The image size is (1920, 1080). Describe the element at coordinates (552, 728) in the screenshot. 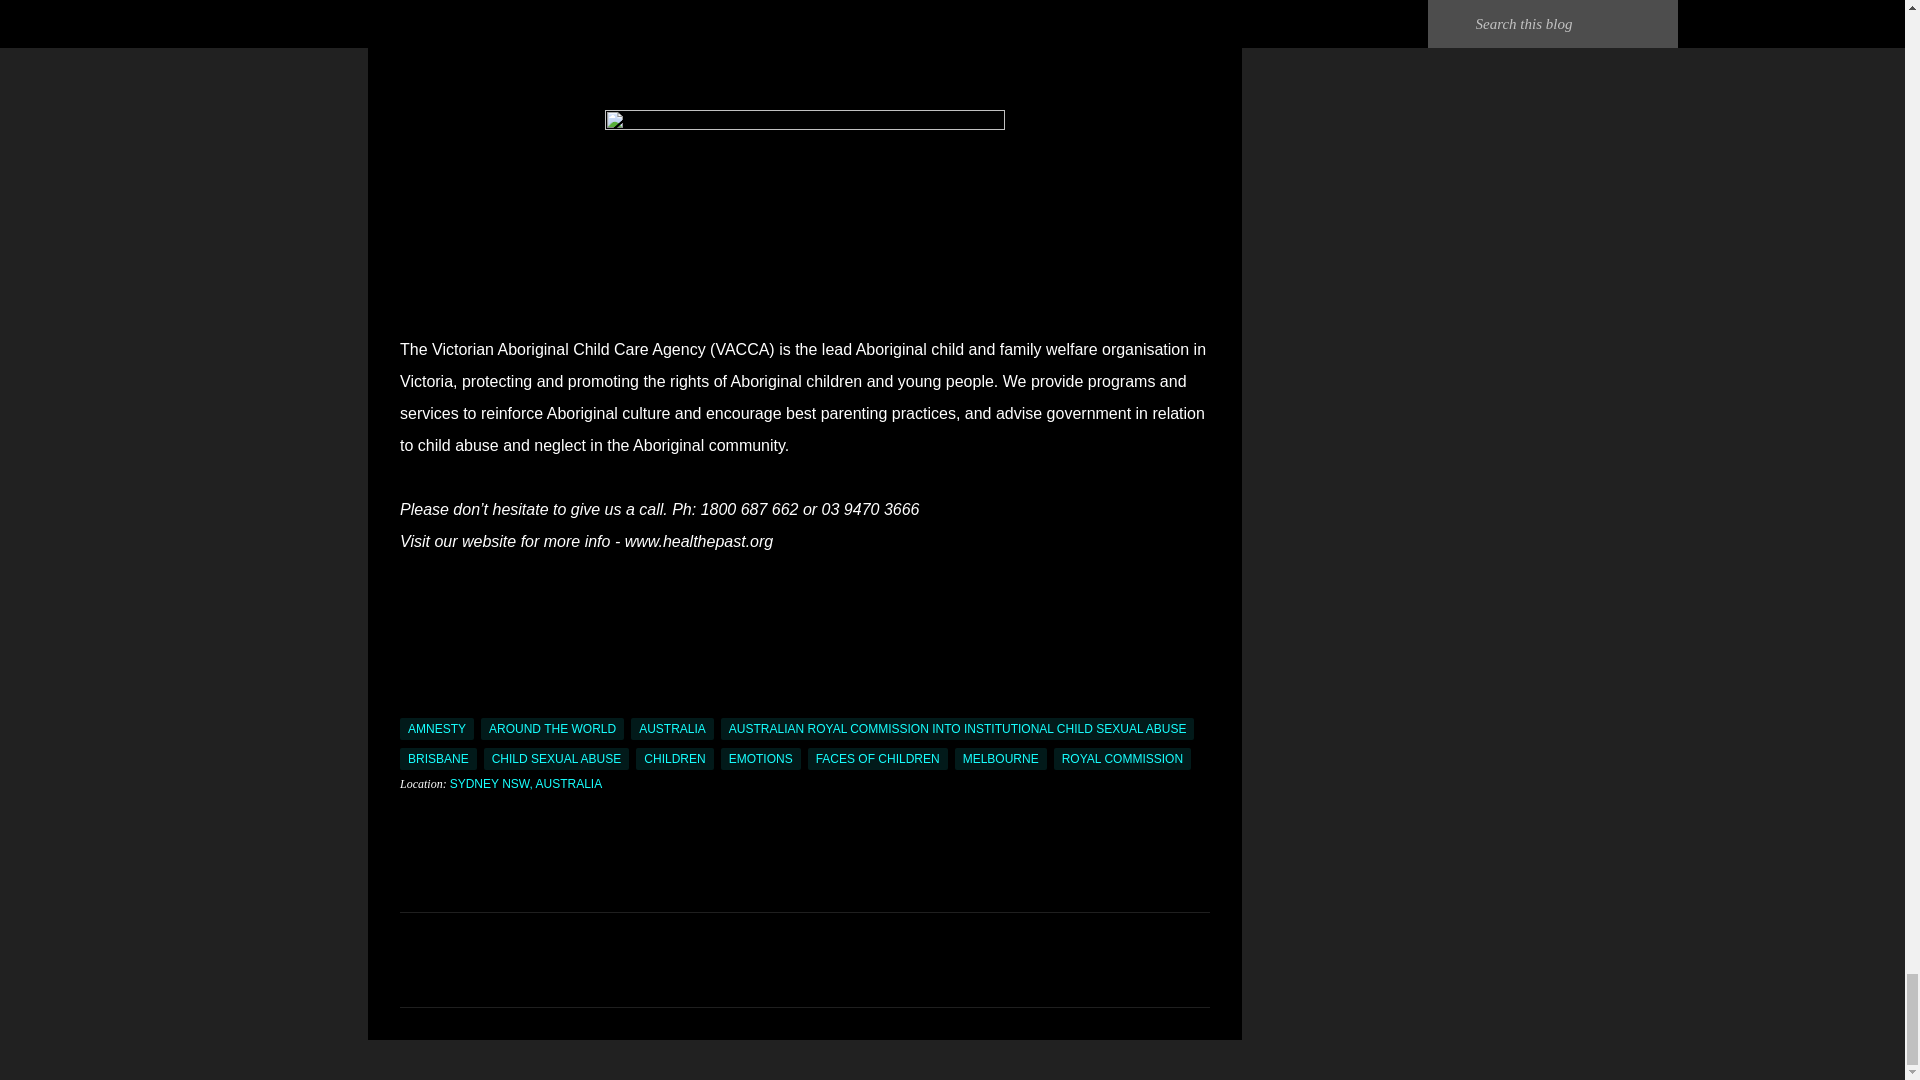

I see `AROUND THE WORLD` at that location.